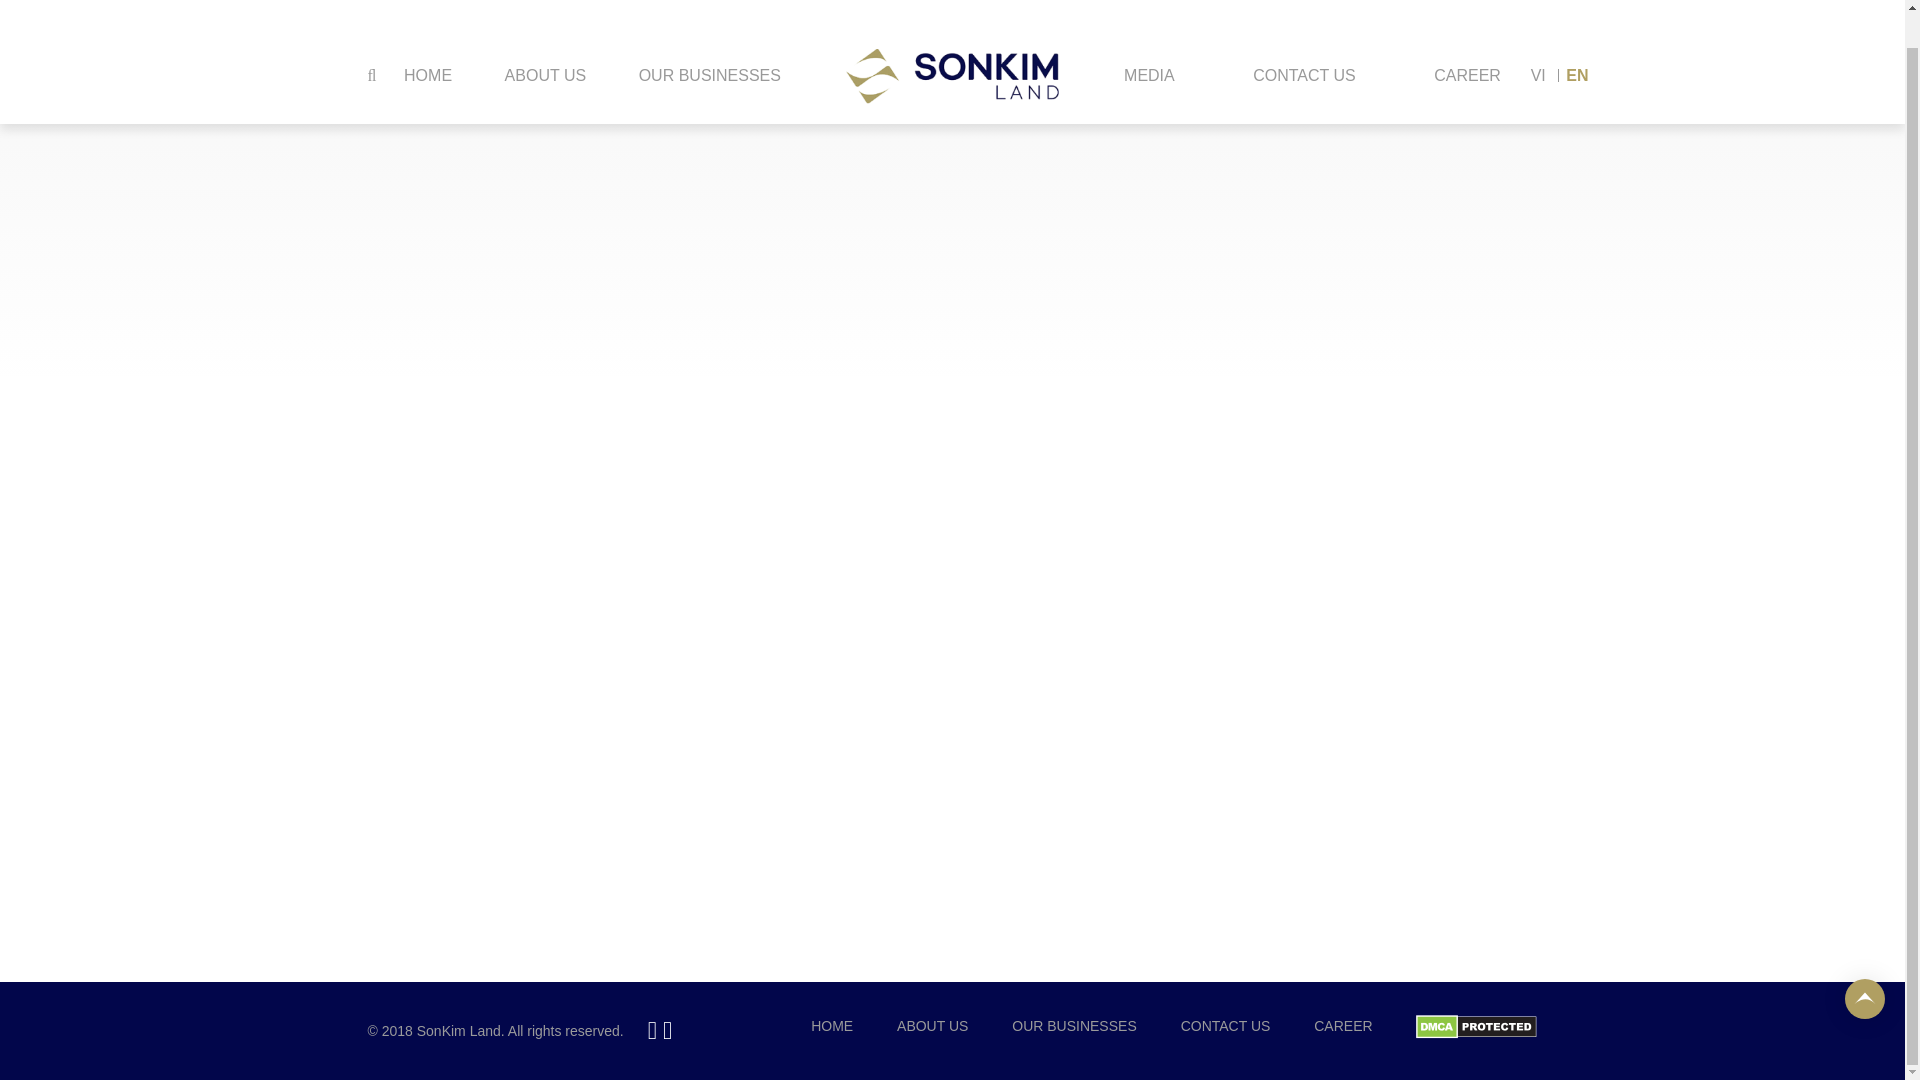  I want to click on CAREER, so click(1466, 41).